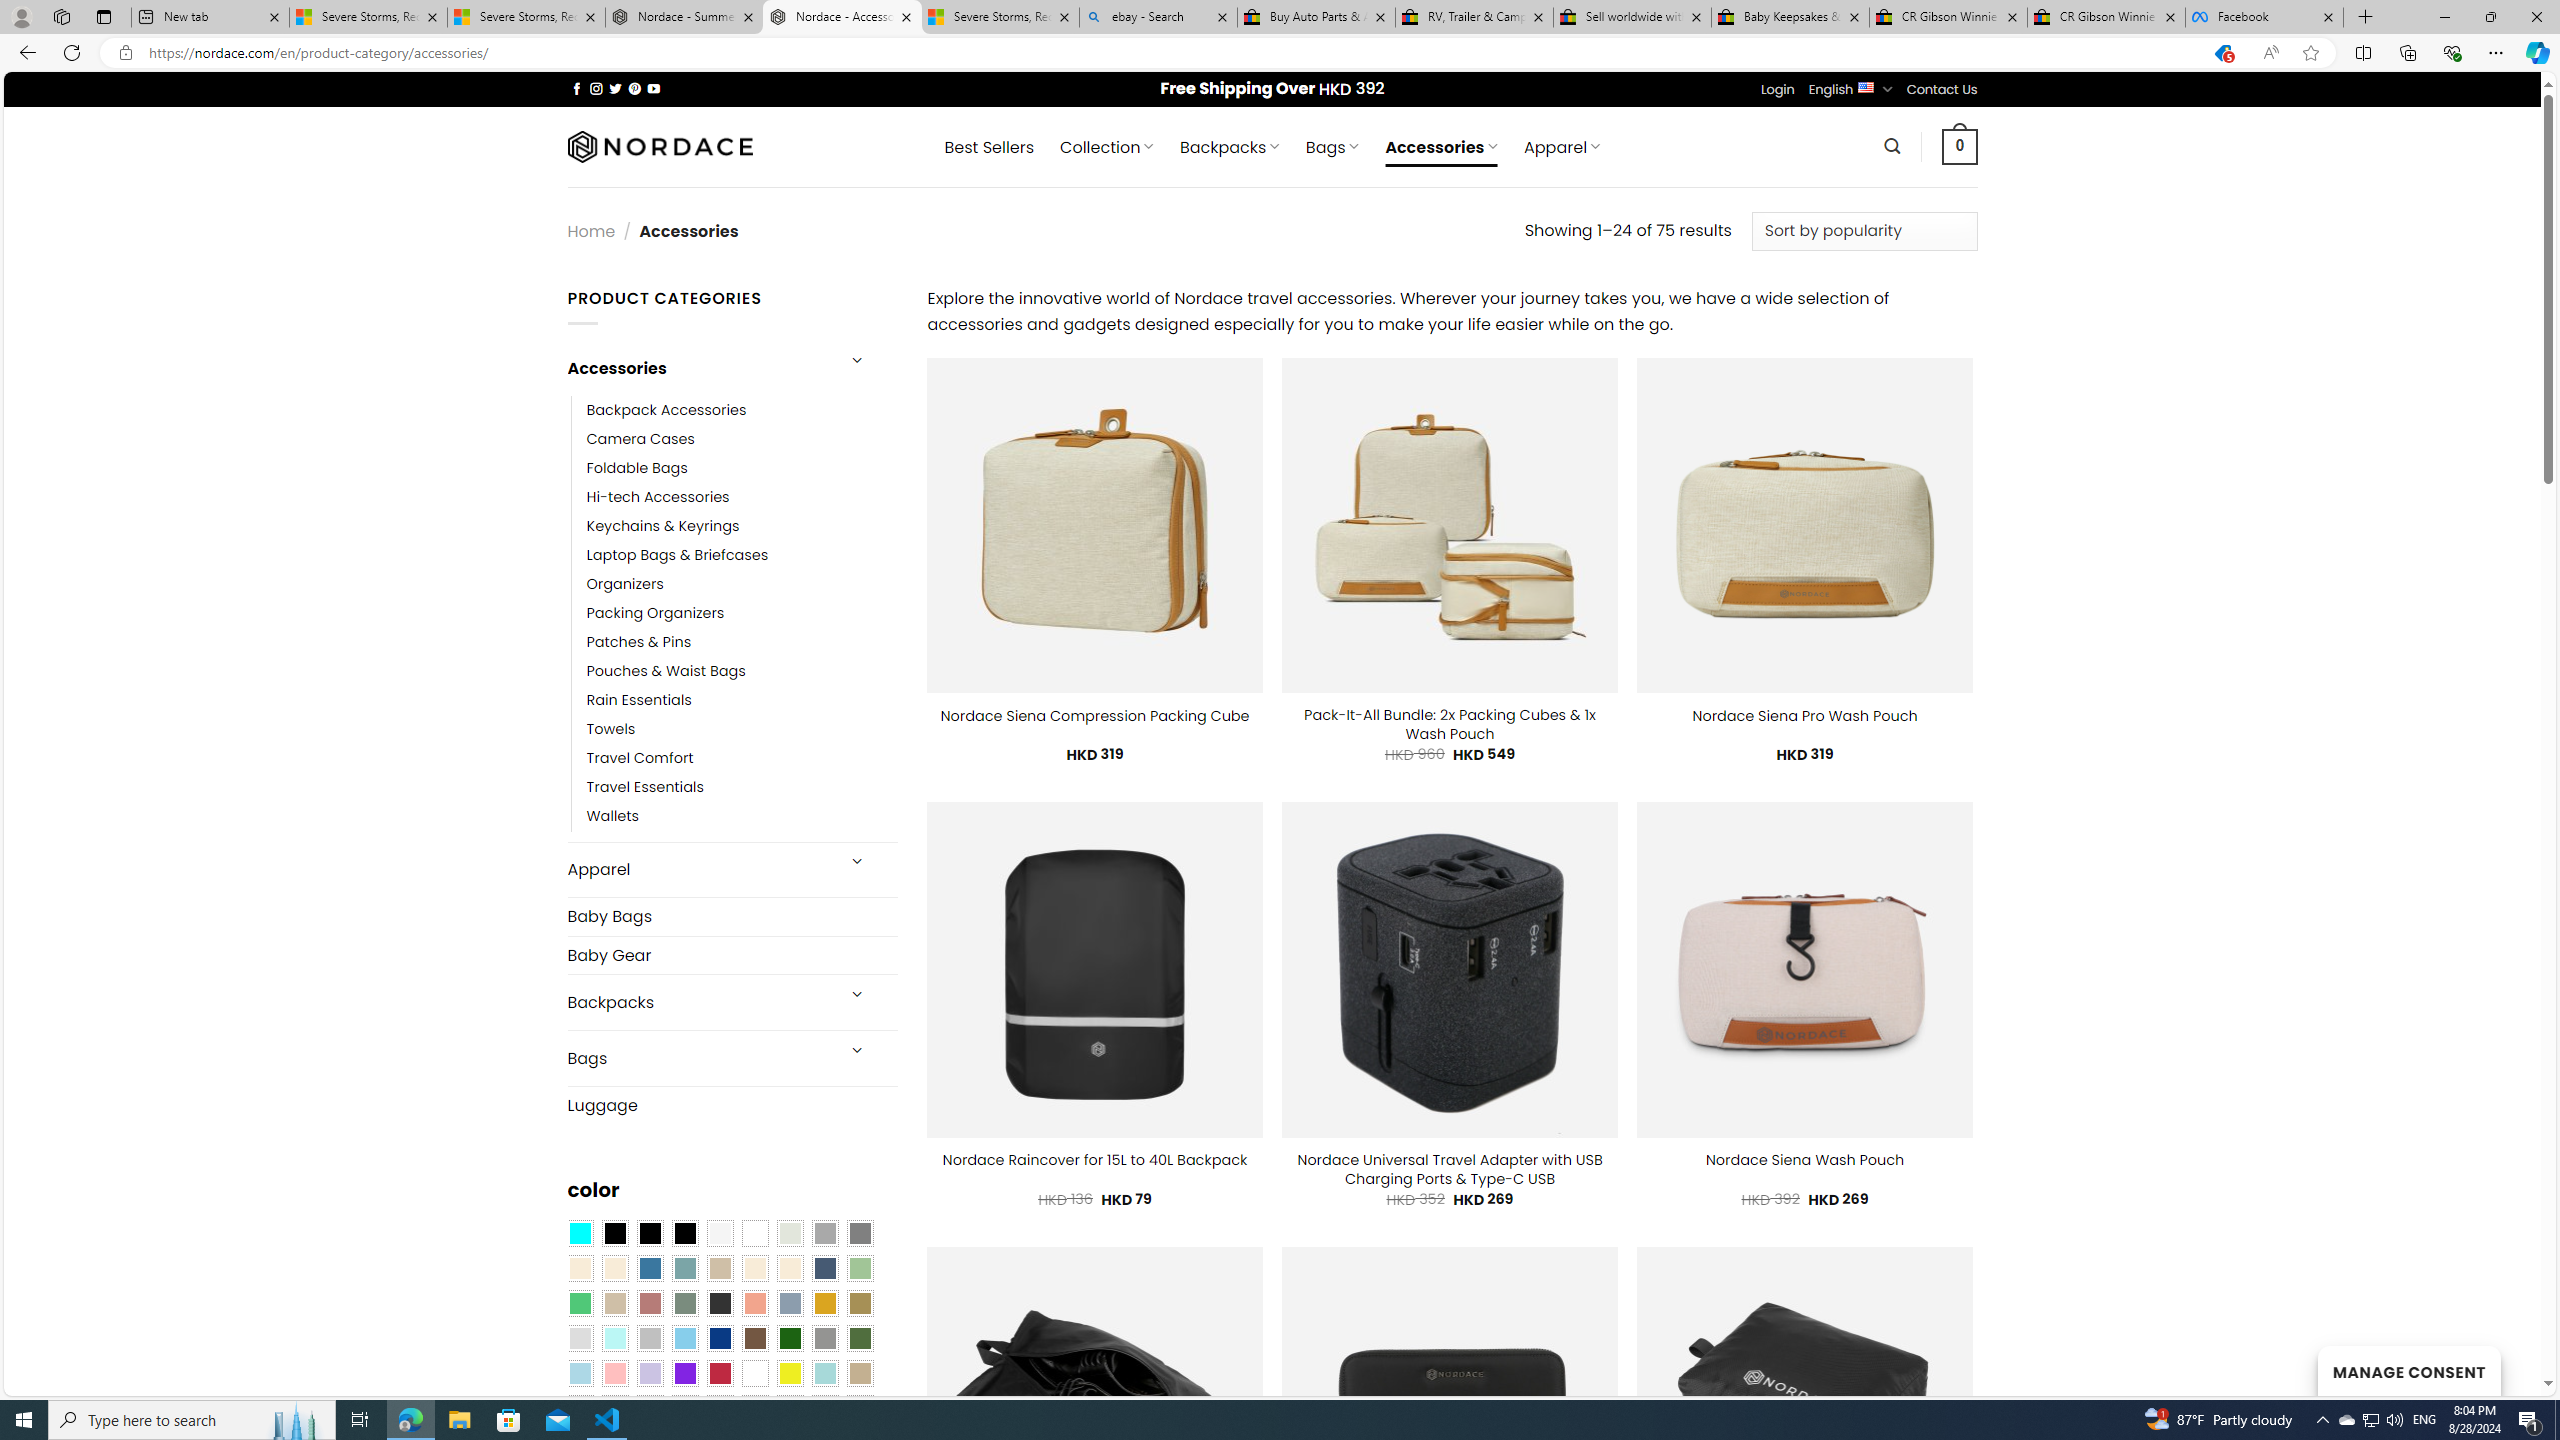 This screenshot has width=2560, height=1440. What do you see at coordinates (658, 497) in the screenshot?
I see `Hi-tech Accessories` at bounding box center [658, 497].